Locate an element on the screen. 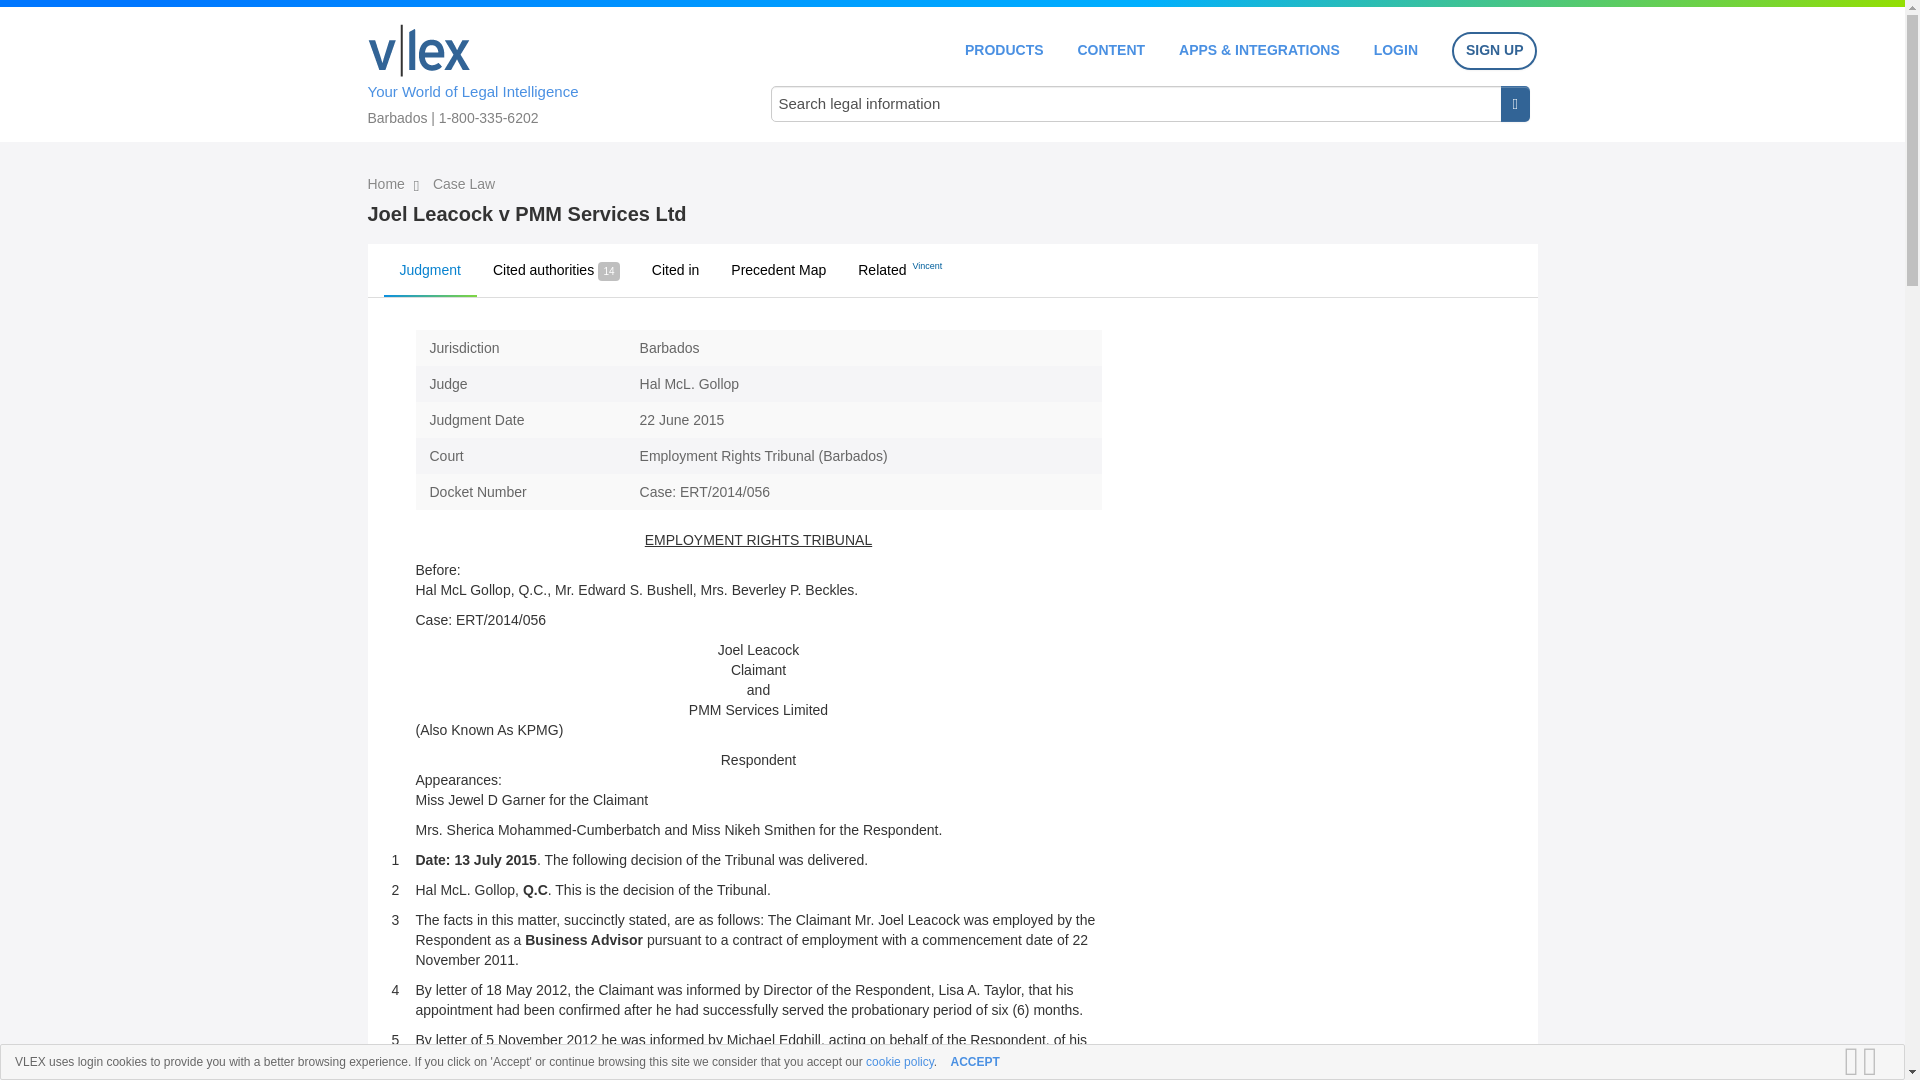 The height and width of the screenshot is (1080, 1920). Your World of Legal Intelligence is located at coordinates (548, 71).